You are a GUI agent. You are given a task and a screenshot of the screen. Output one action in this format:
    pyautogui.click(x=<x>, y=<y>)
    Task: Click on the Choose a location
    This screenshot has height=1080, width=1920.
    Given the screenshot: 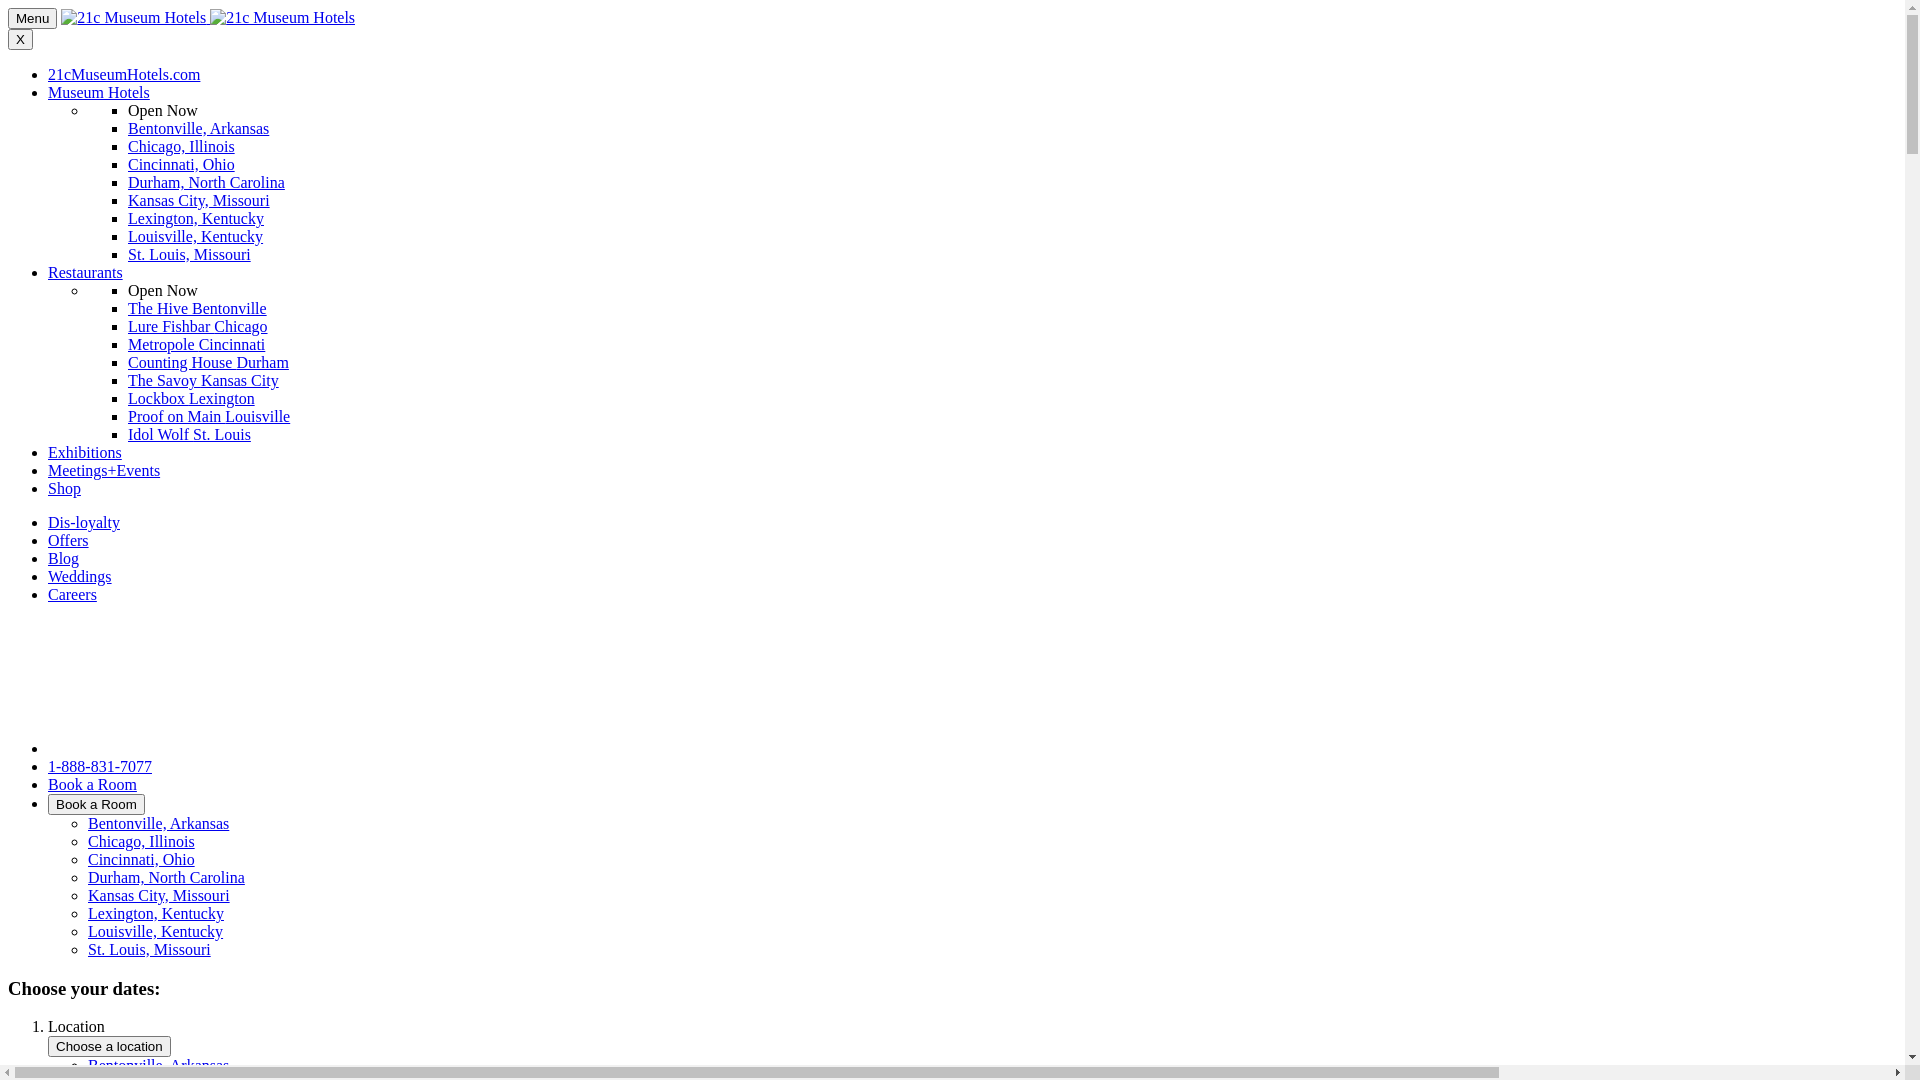 What is the action you would take?
    pyautogui.click(x=110, y=1046)
    